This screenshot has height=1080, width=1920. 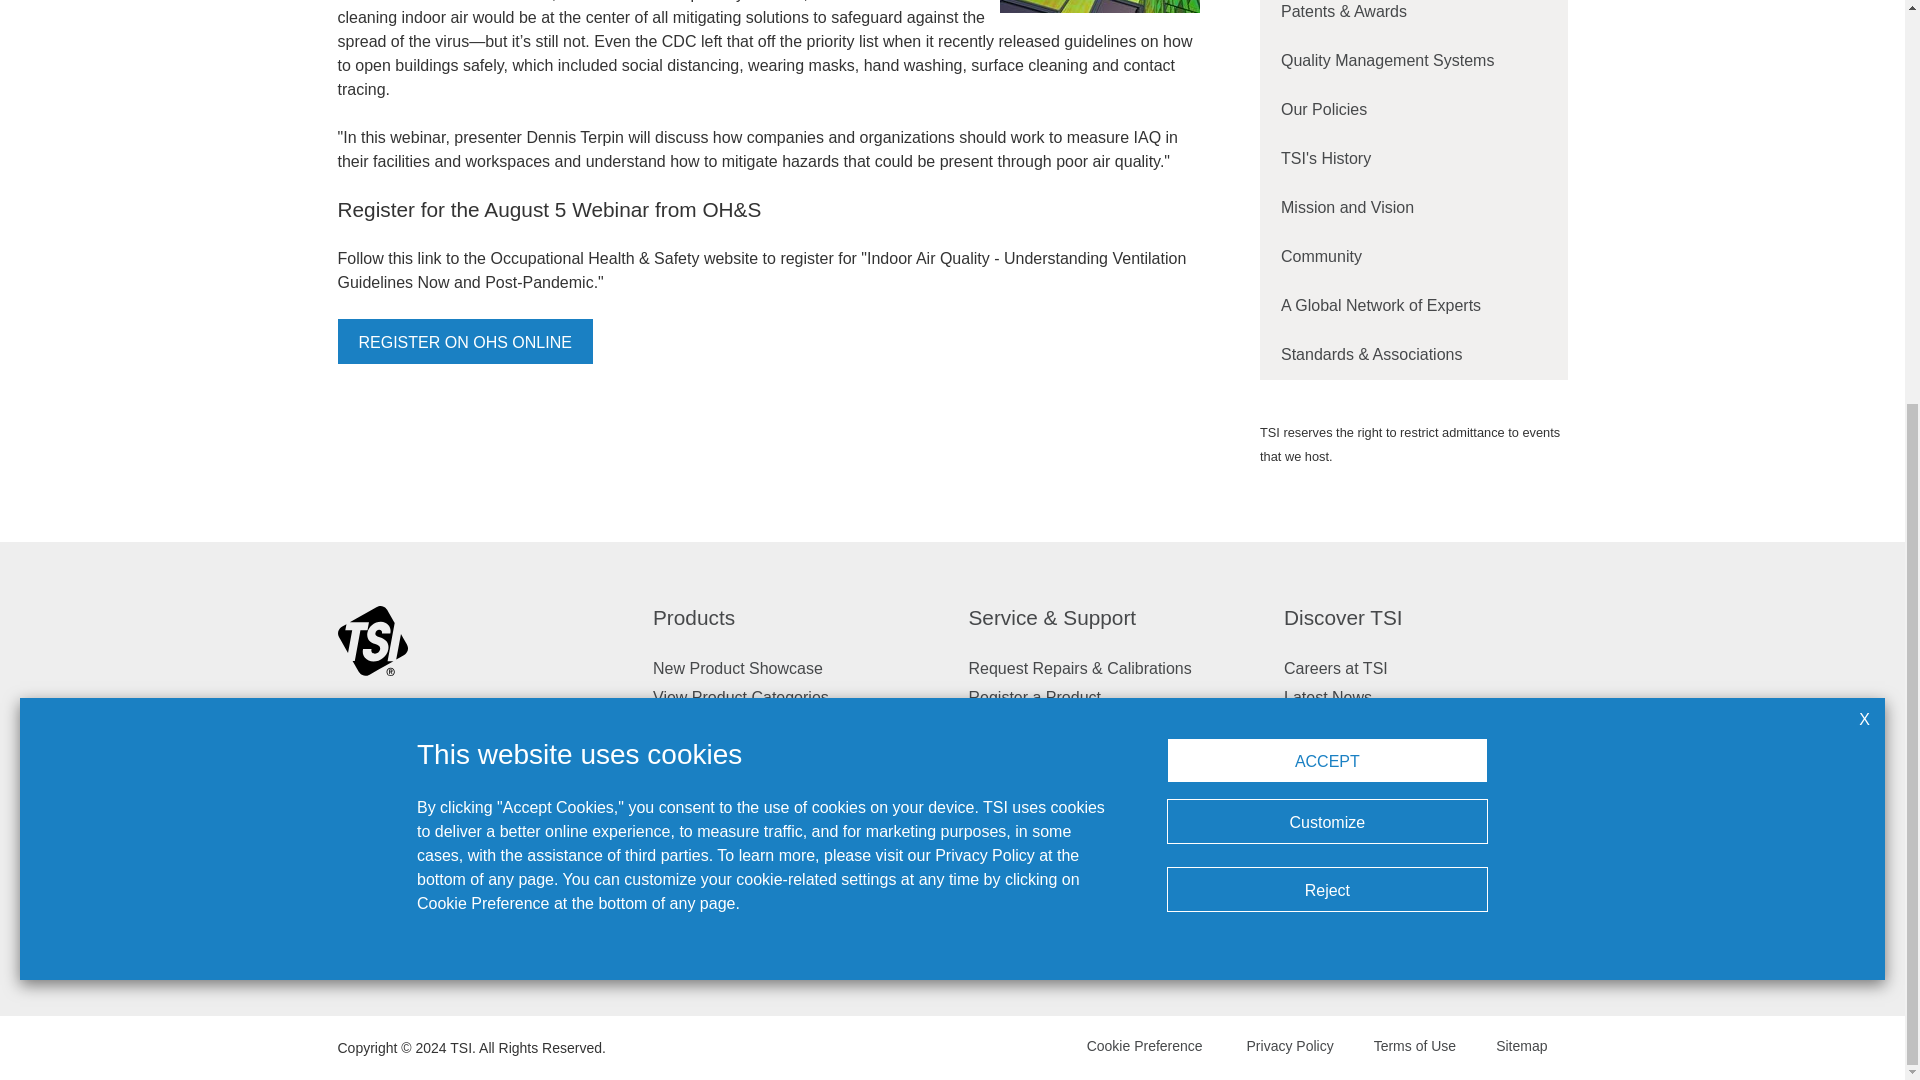 I want to click on A Global Network of Experts, so click(x=1414, y=306).